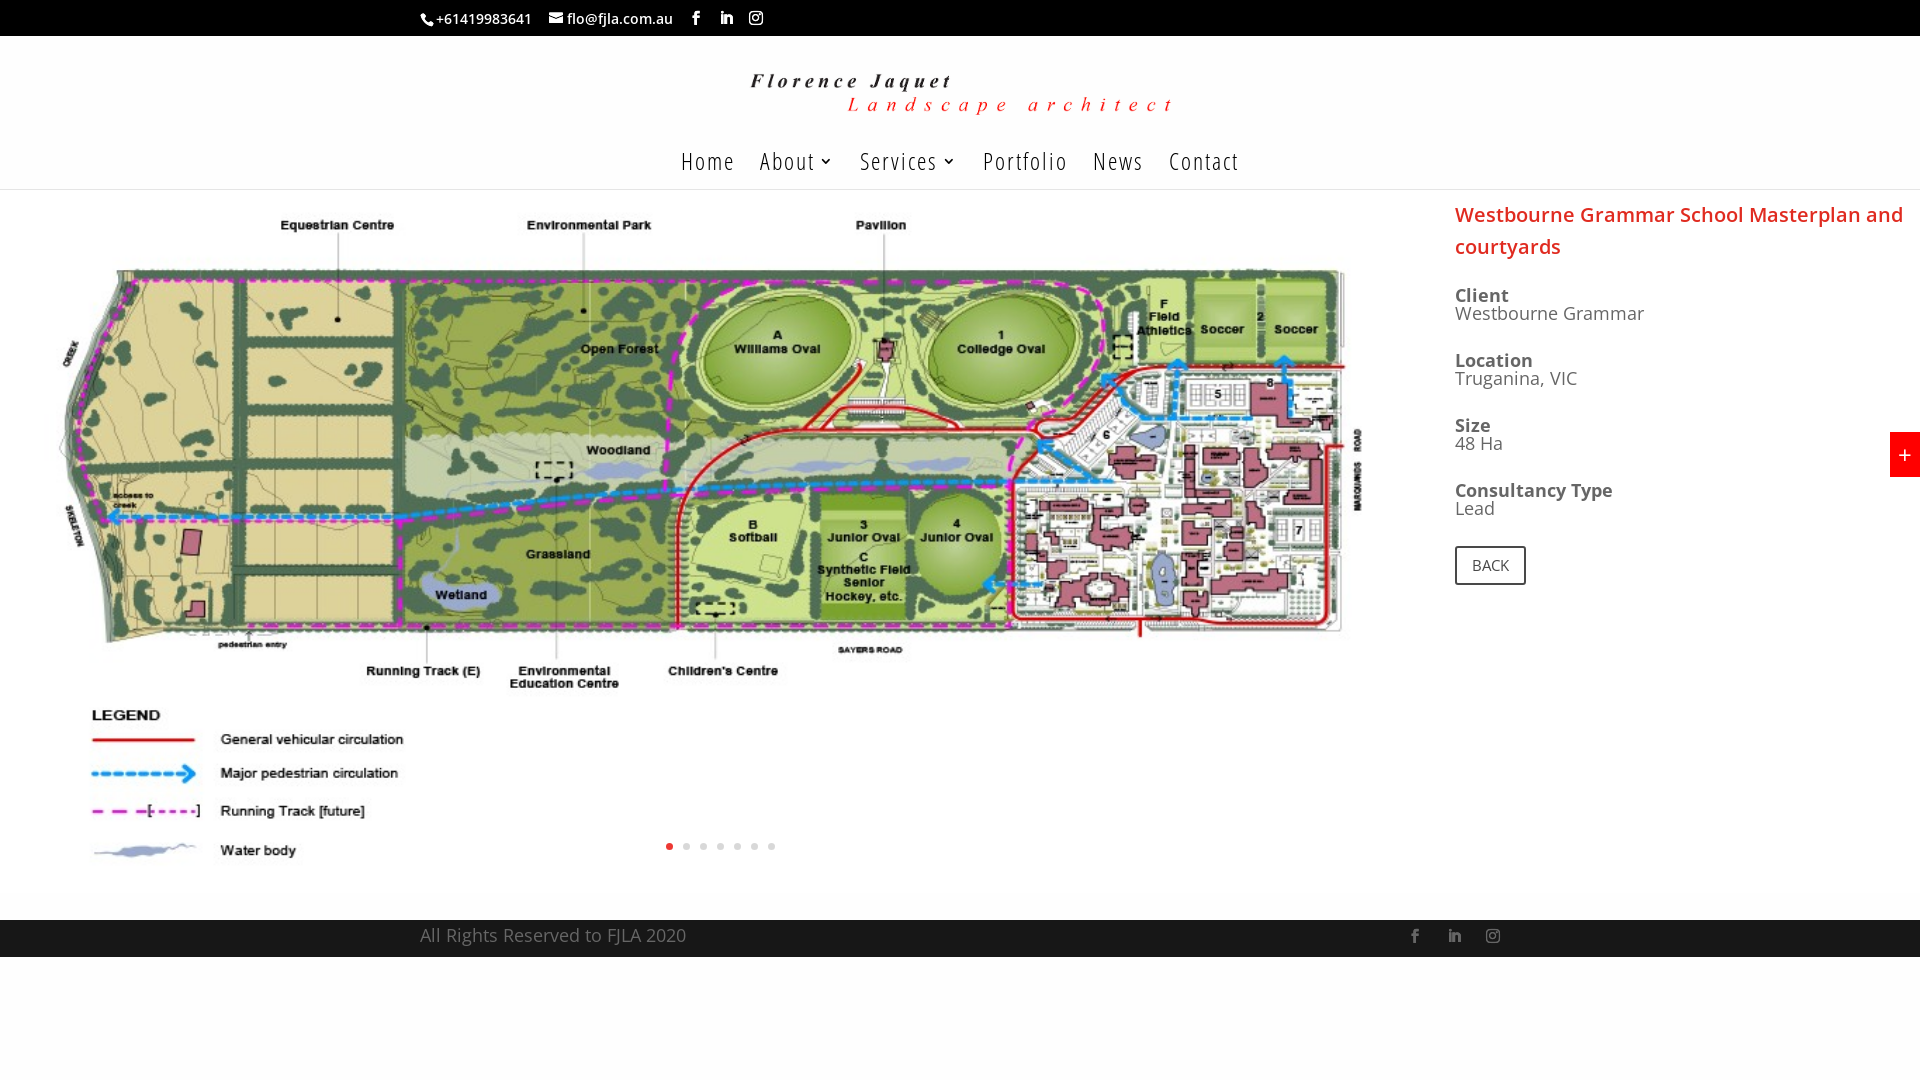  I want to click on Portfolio, so click(1026, 172).